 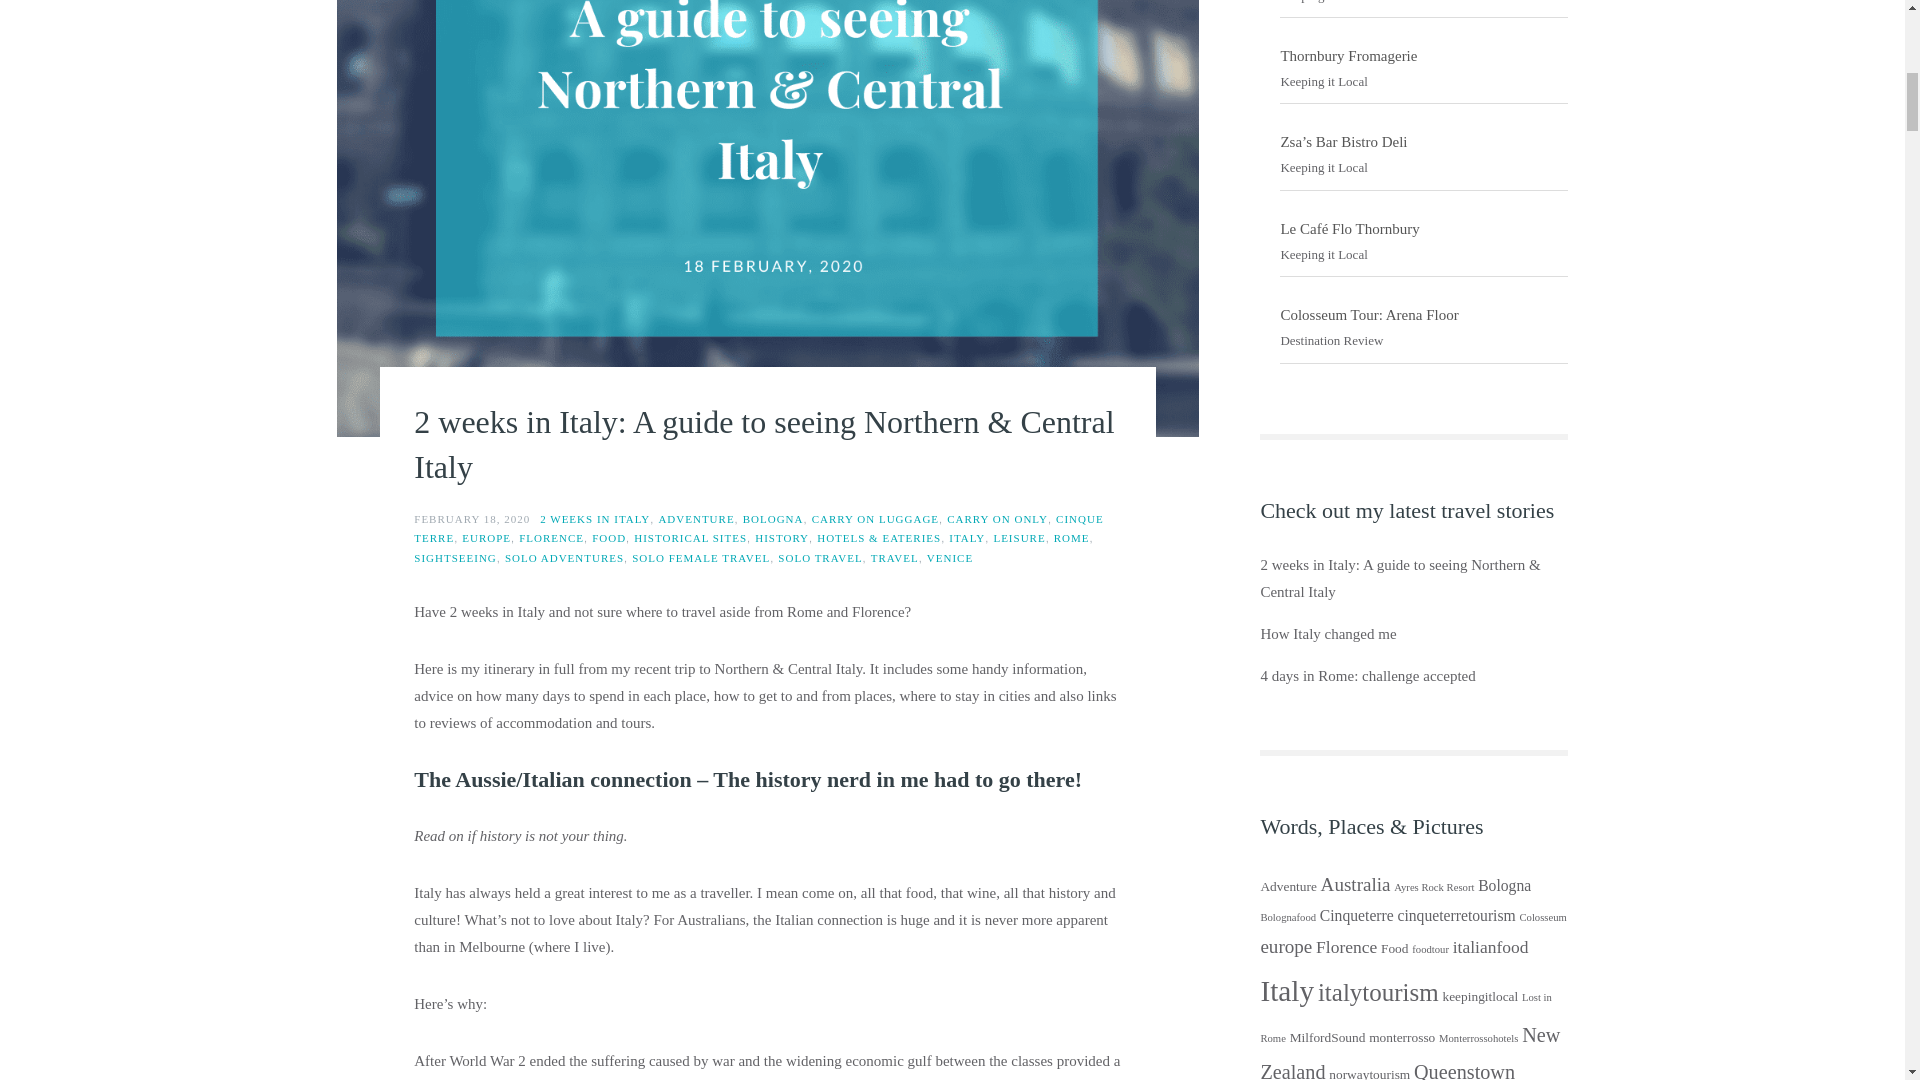 I want to click on FEBRUARY 18, 2020, so click(x=472, y=518).